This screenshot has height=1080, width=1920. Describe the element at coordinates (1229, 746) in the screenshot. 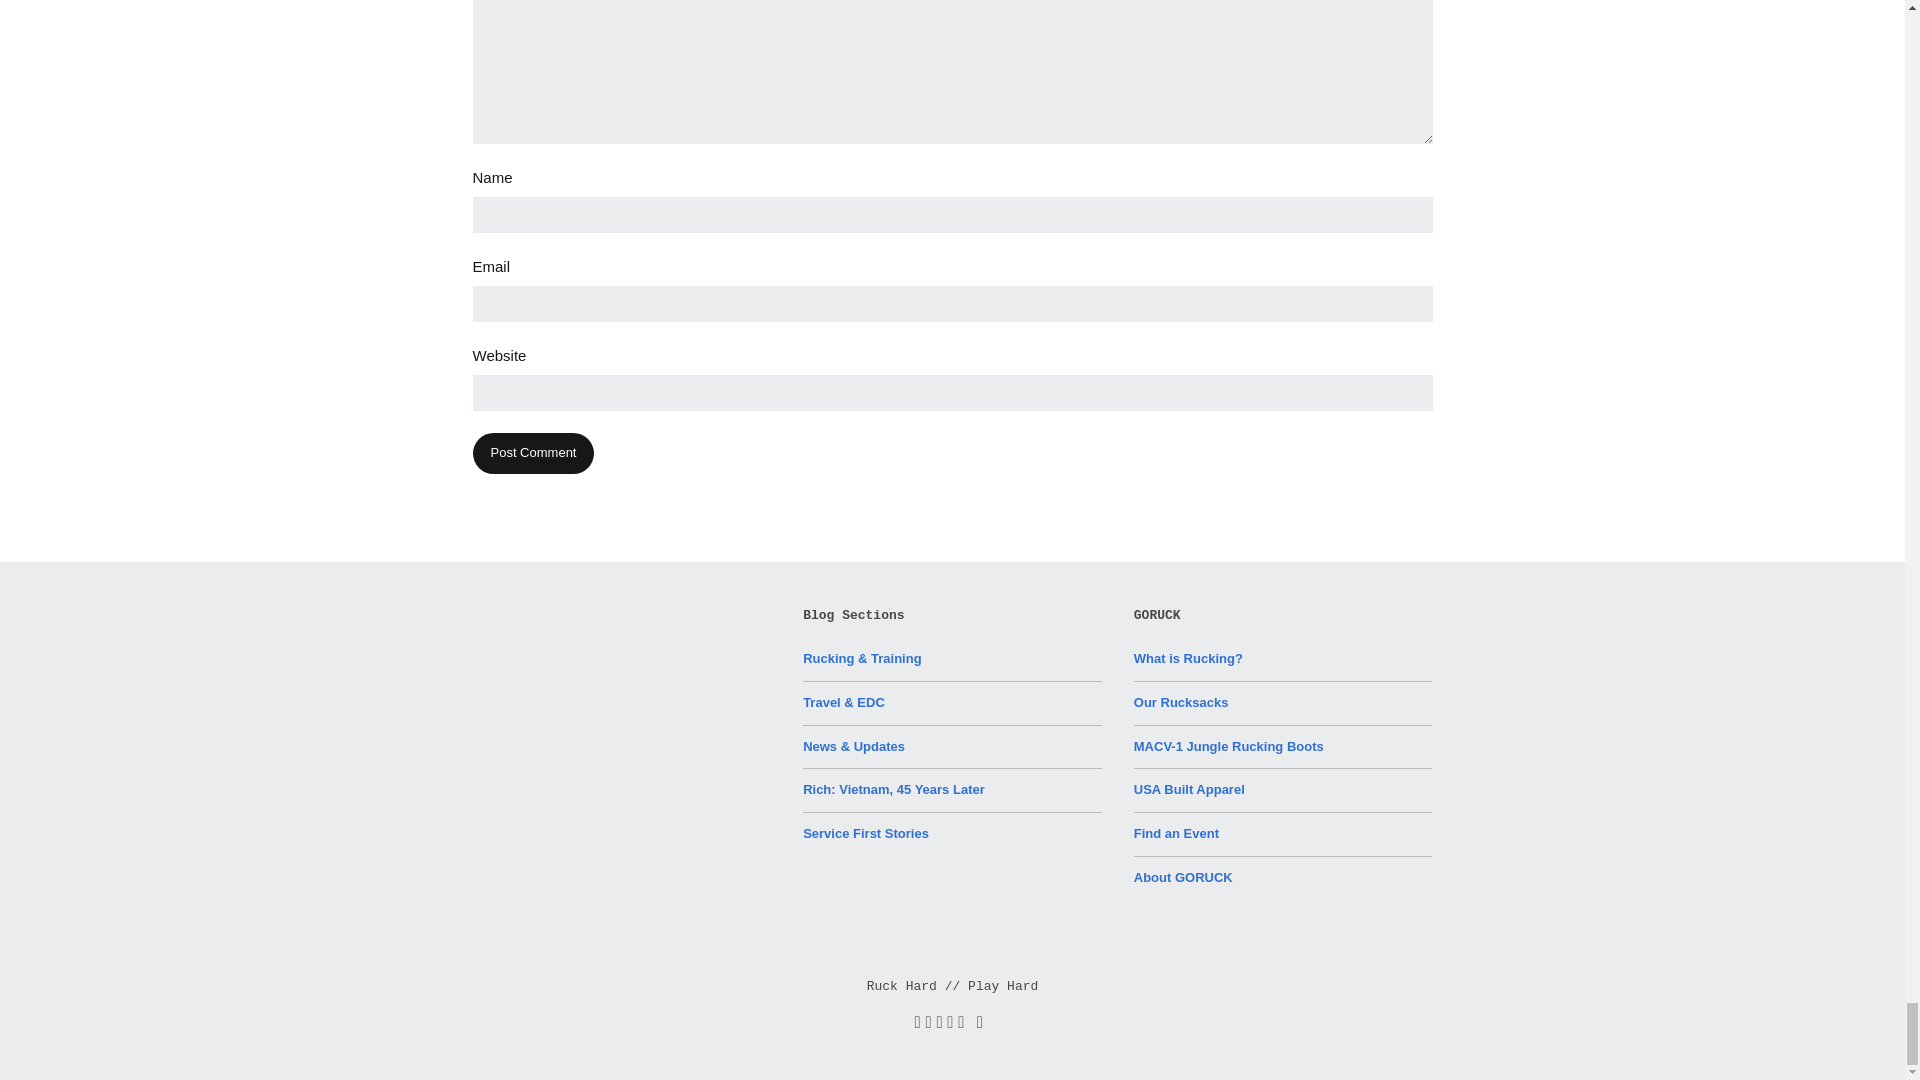

I see `MACV-1 Jungle Rucking Boots` at that location.